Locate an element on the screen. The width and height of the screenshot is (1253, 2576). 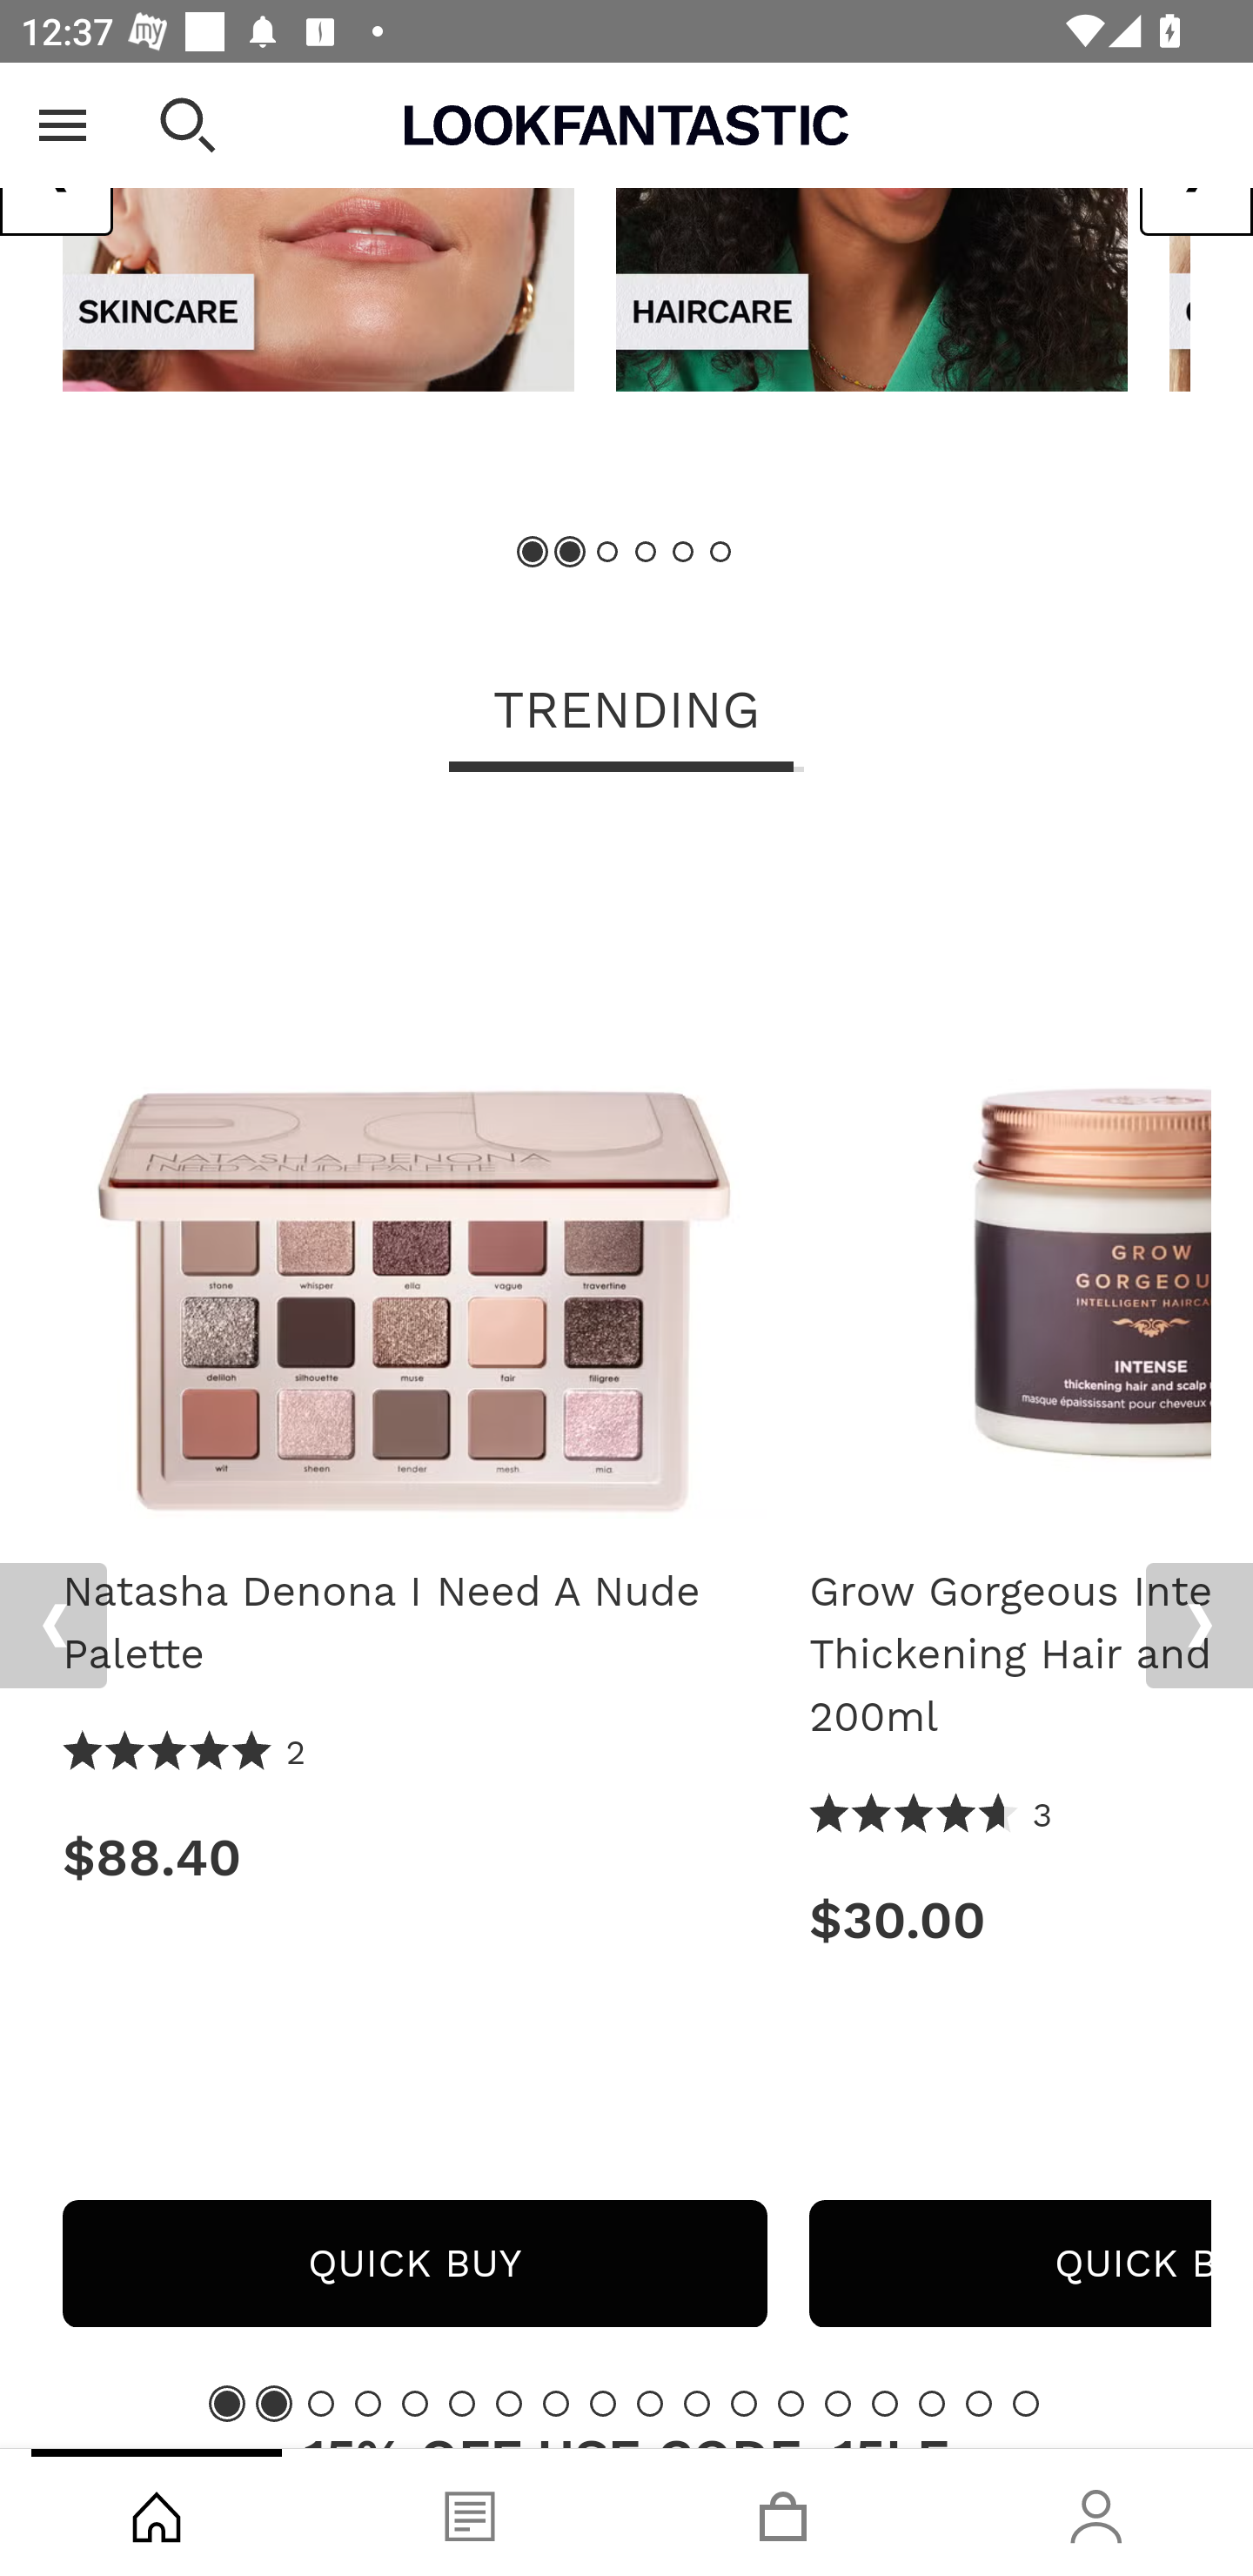
Next is located at coordinates (1199, 1625).